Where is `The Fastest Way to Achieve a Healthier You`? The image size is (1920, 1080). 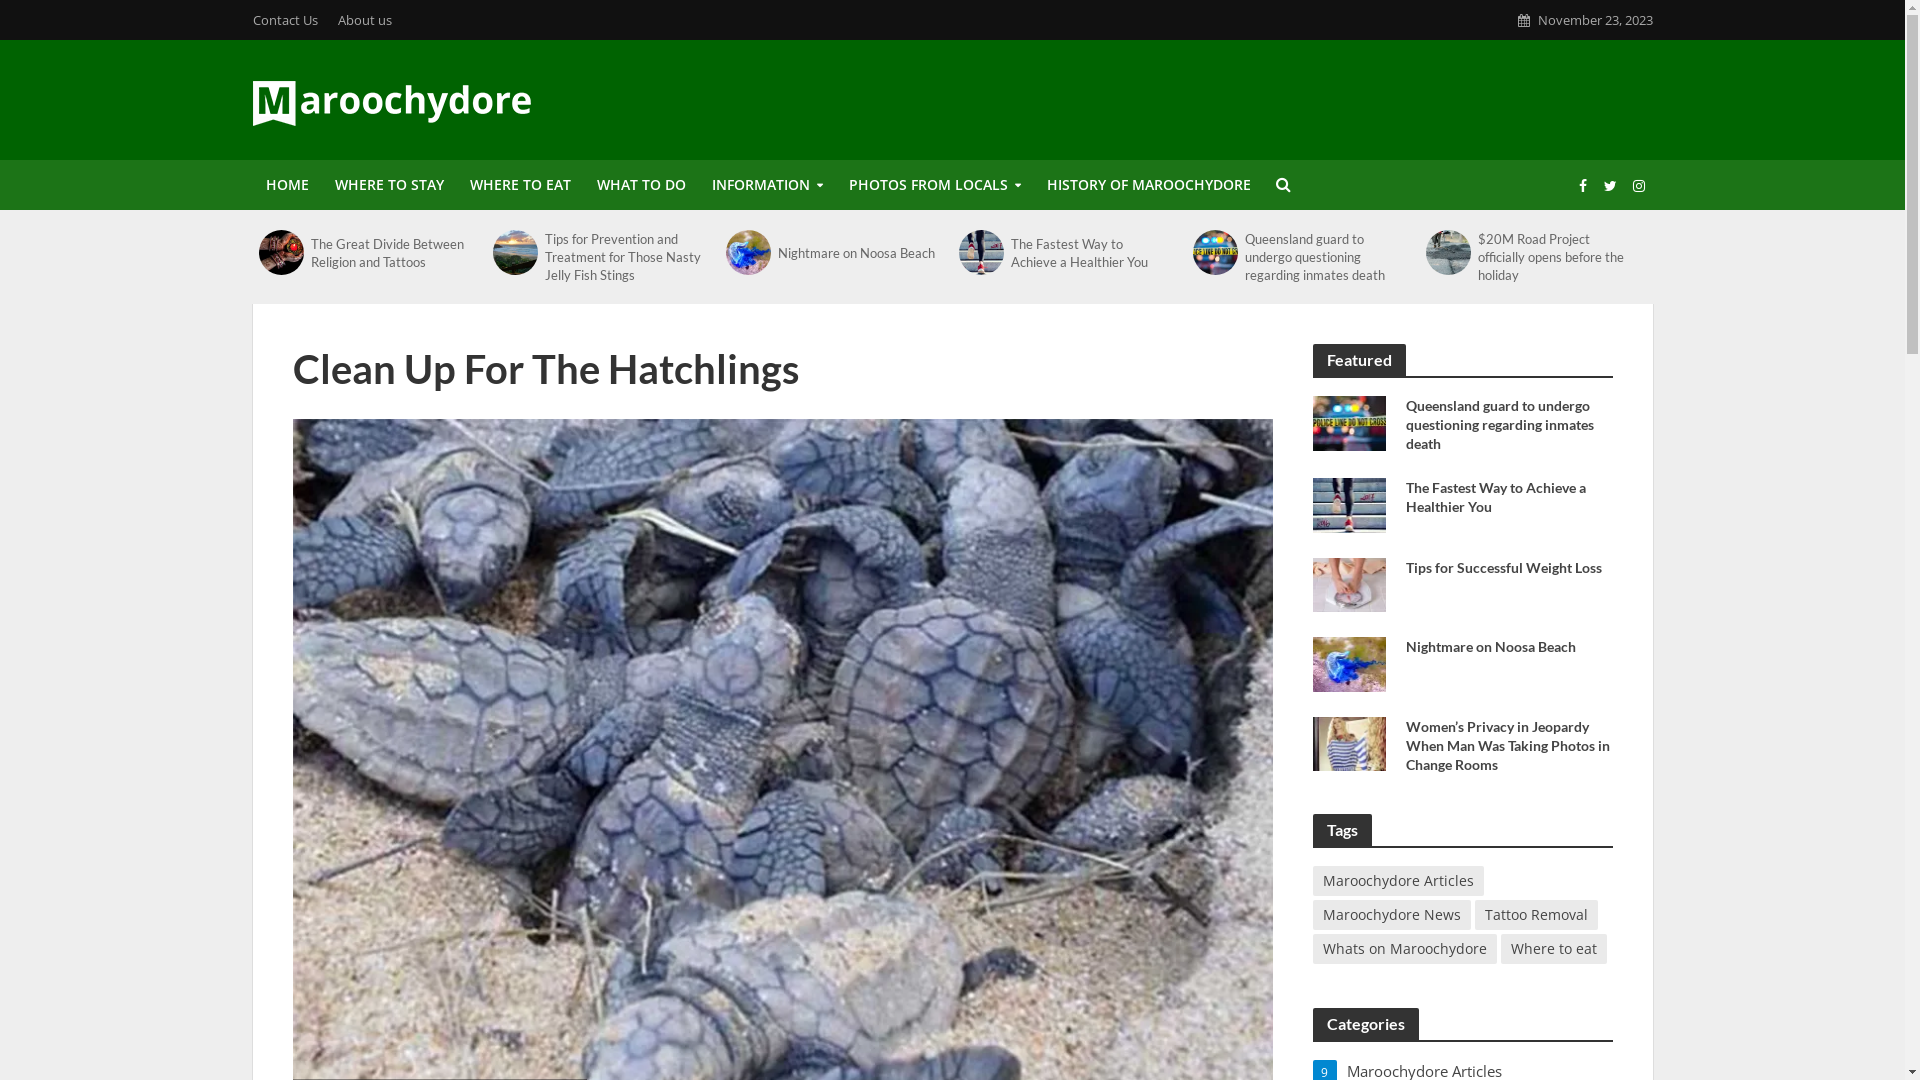
The Fastest Way to Achieve a Healthier You is located at coordinates (1512, 497).